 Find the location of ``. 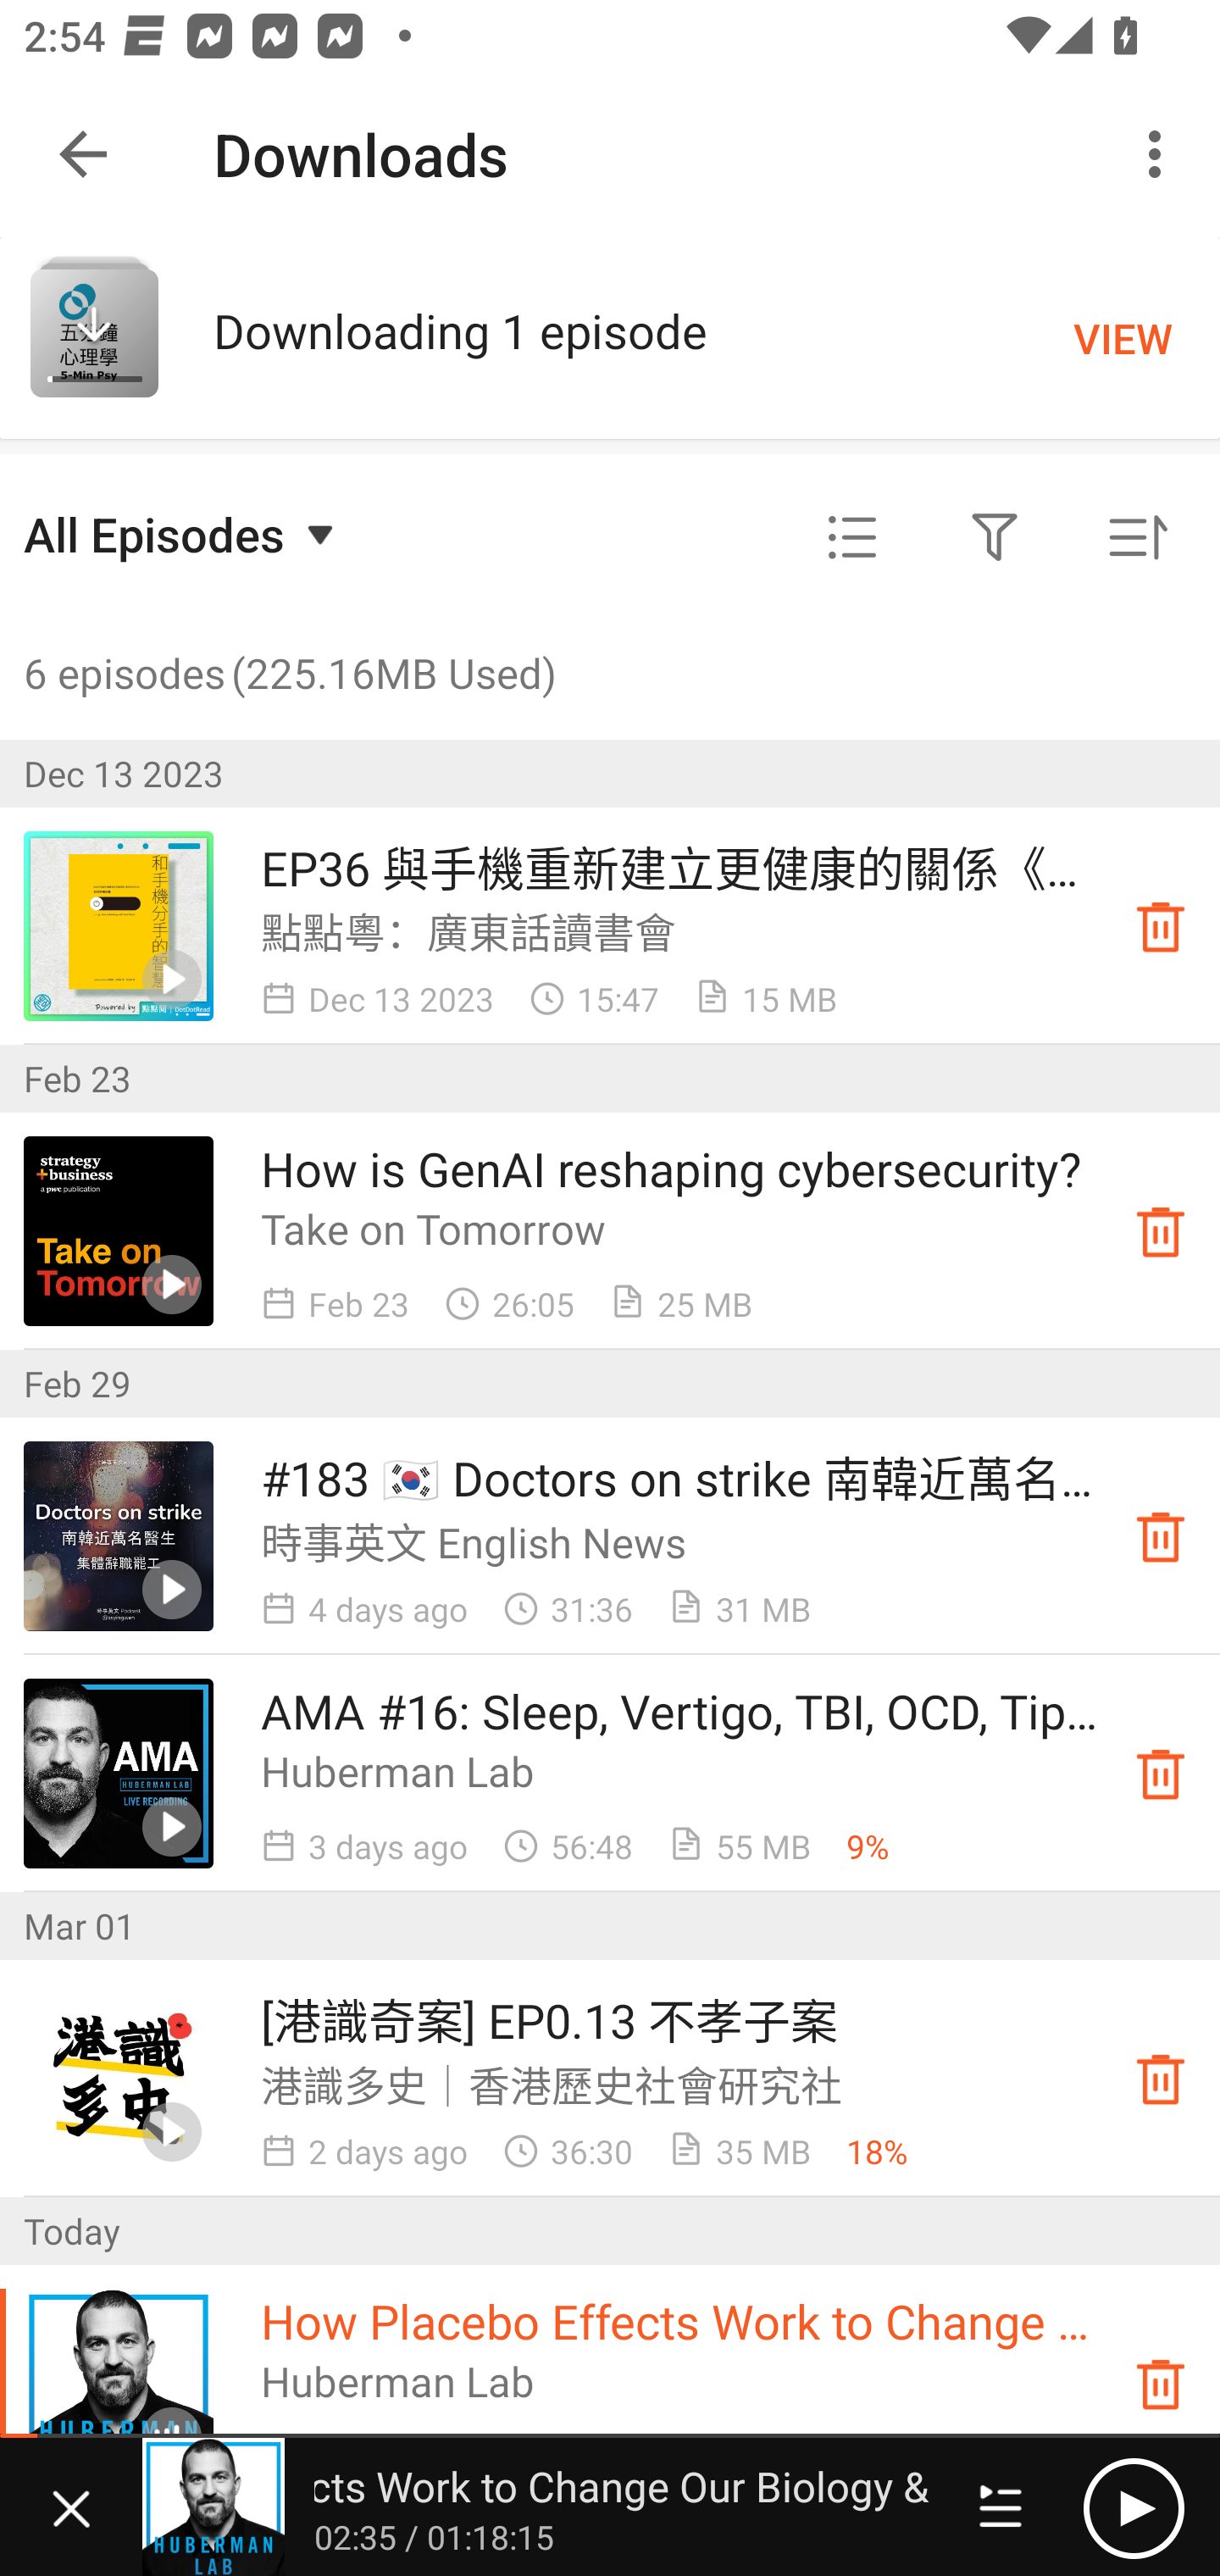

 is located at coordinates (995, 538).